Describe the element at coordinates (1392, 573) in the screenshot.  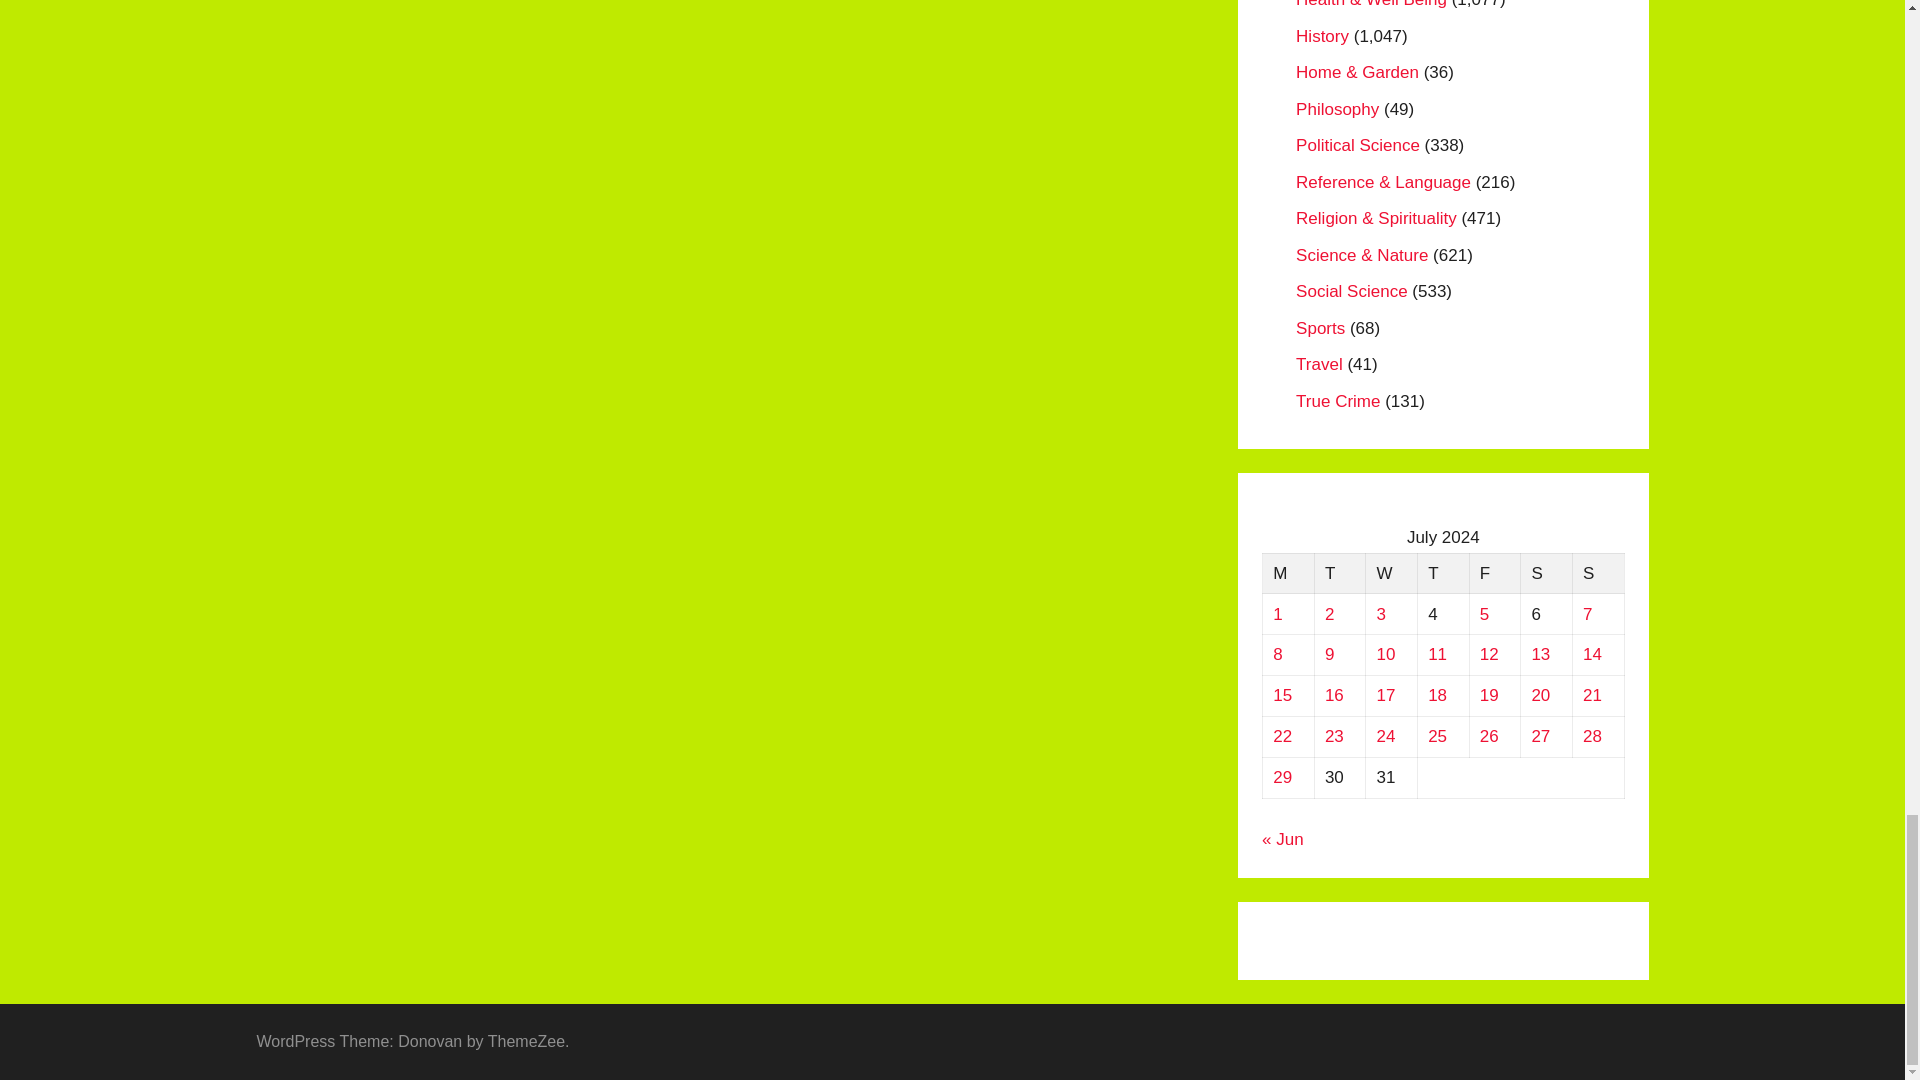
I see `Wednesday` at that location.